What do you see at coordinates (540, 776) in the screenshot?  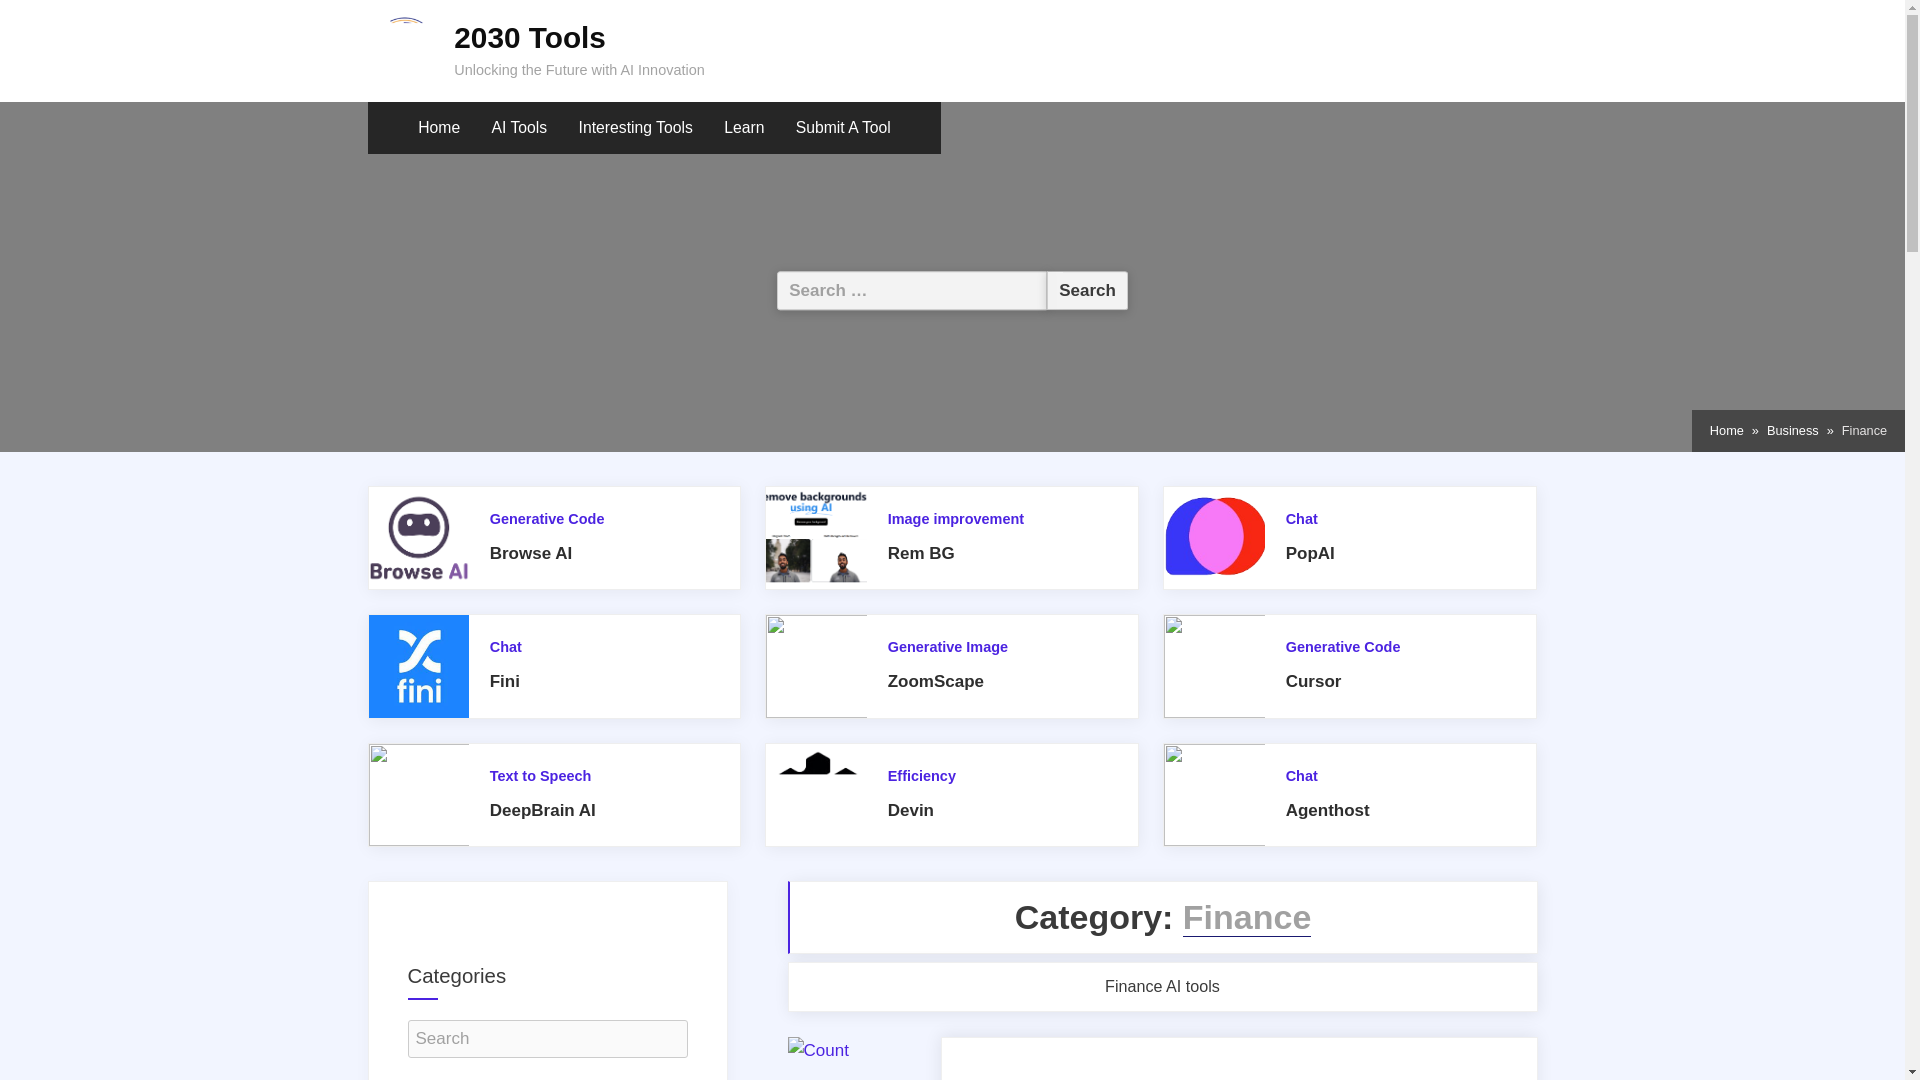 I see `Text to Speech` at bounding box center [540, 776].